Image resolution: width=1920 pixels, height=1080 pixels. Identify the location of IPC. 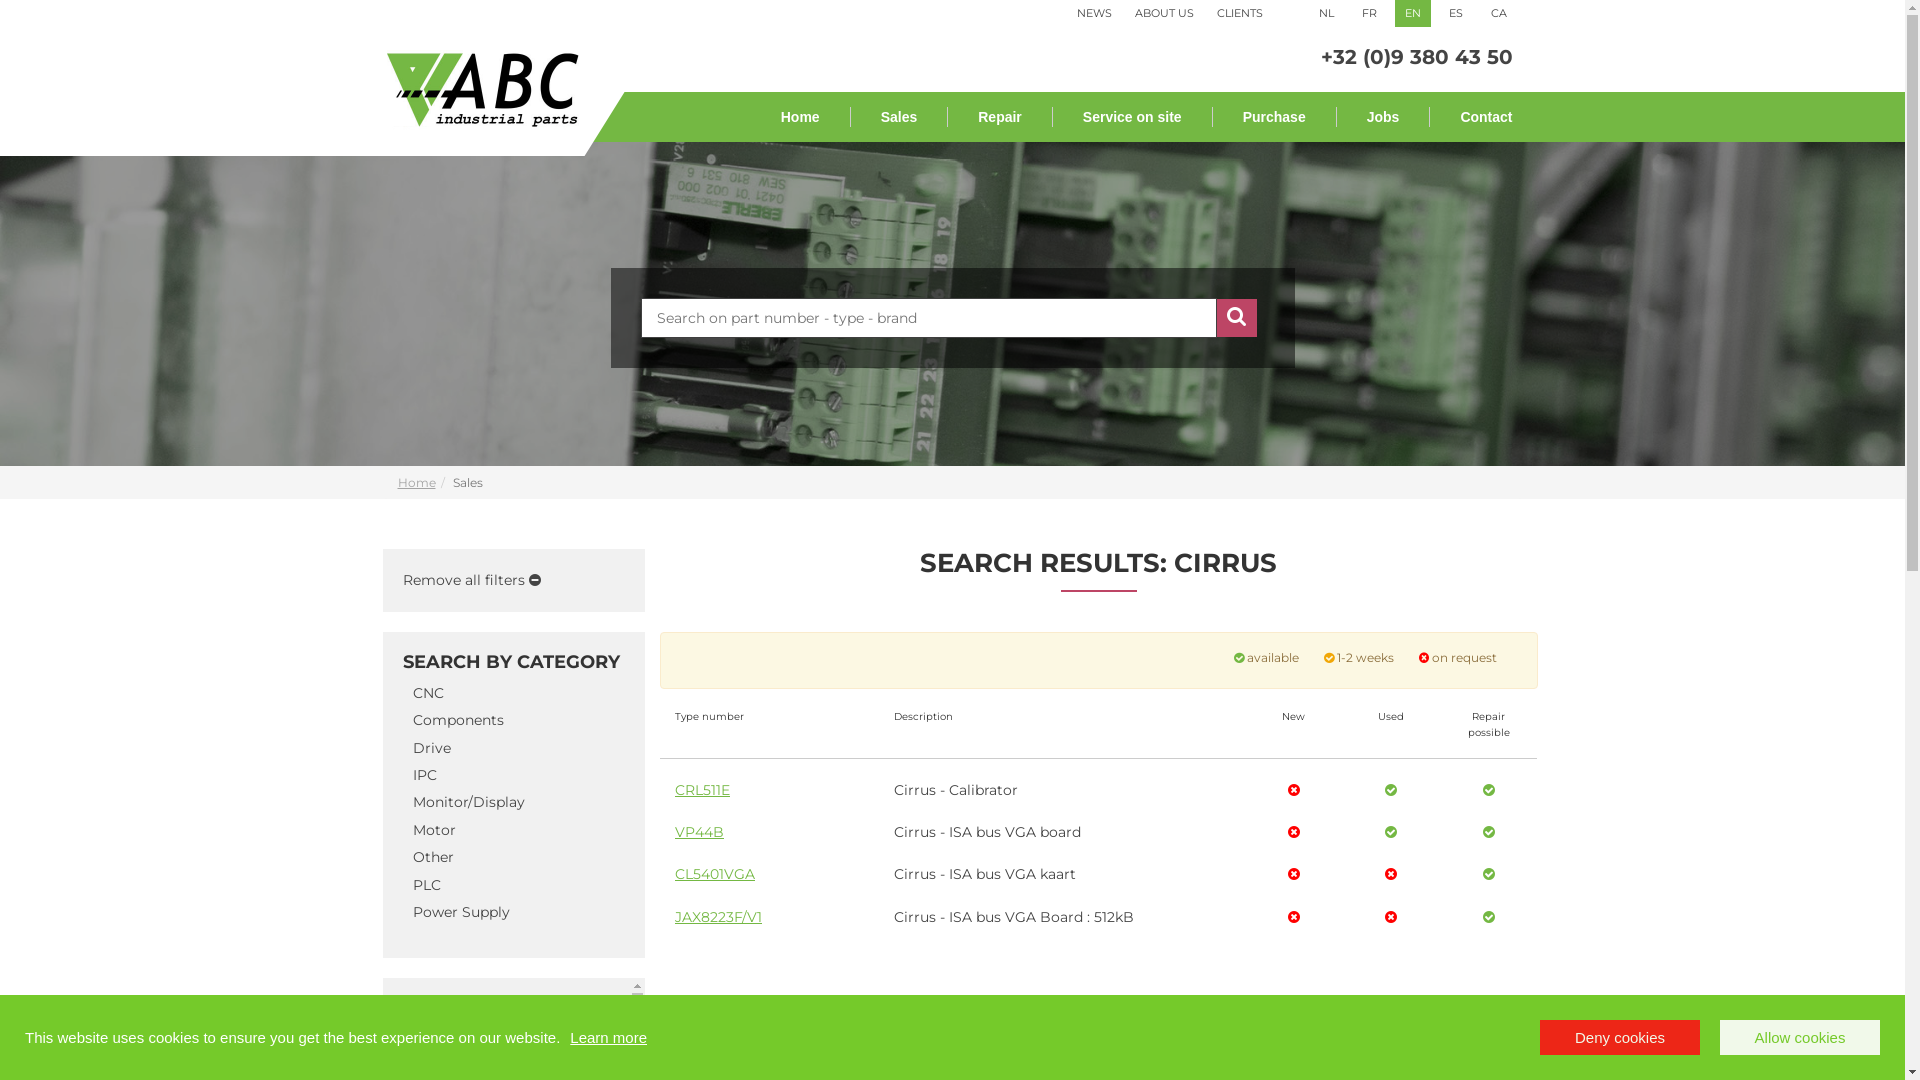
(424, 775).